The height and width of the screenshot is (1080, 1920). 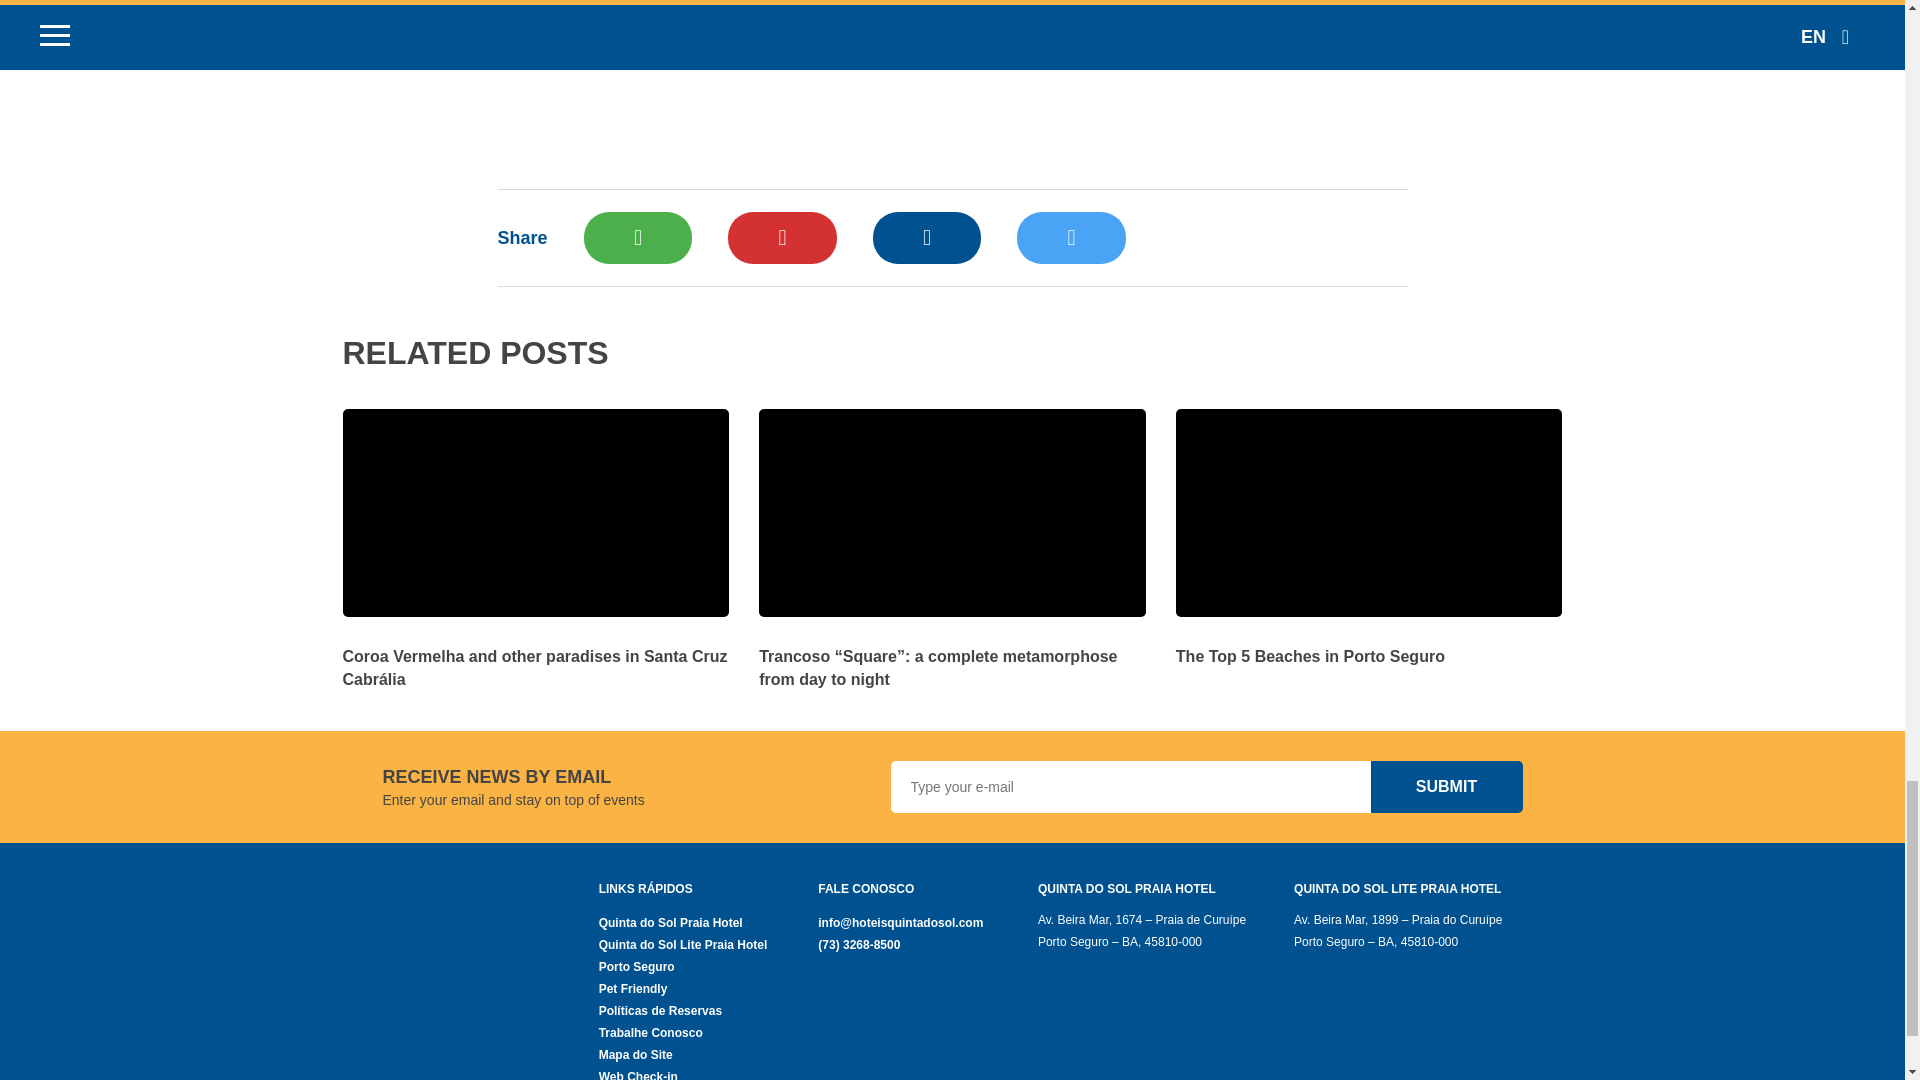 I want to click on Pinterest, so click(x=781, y=237).